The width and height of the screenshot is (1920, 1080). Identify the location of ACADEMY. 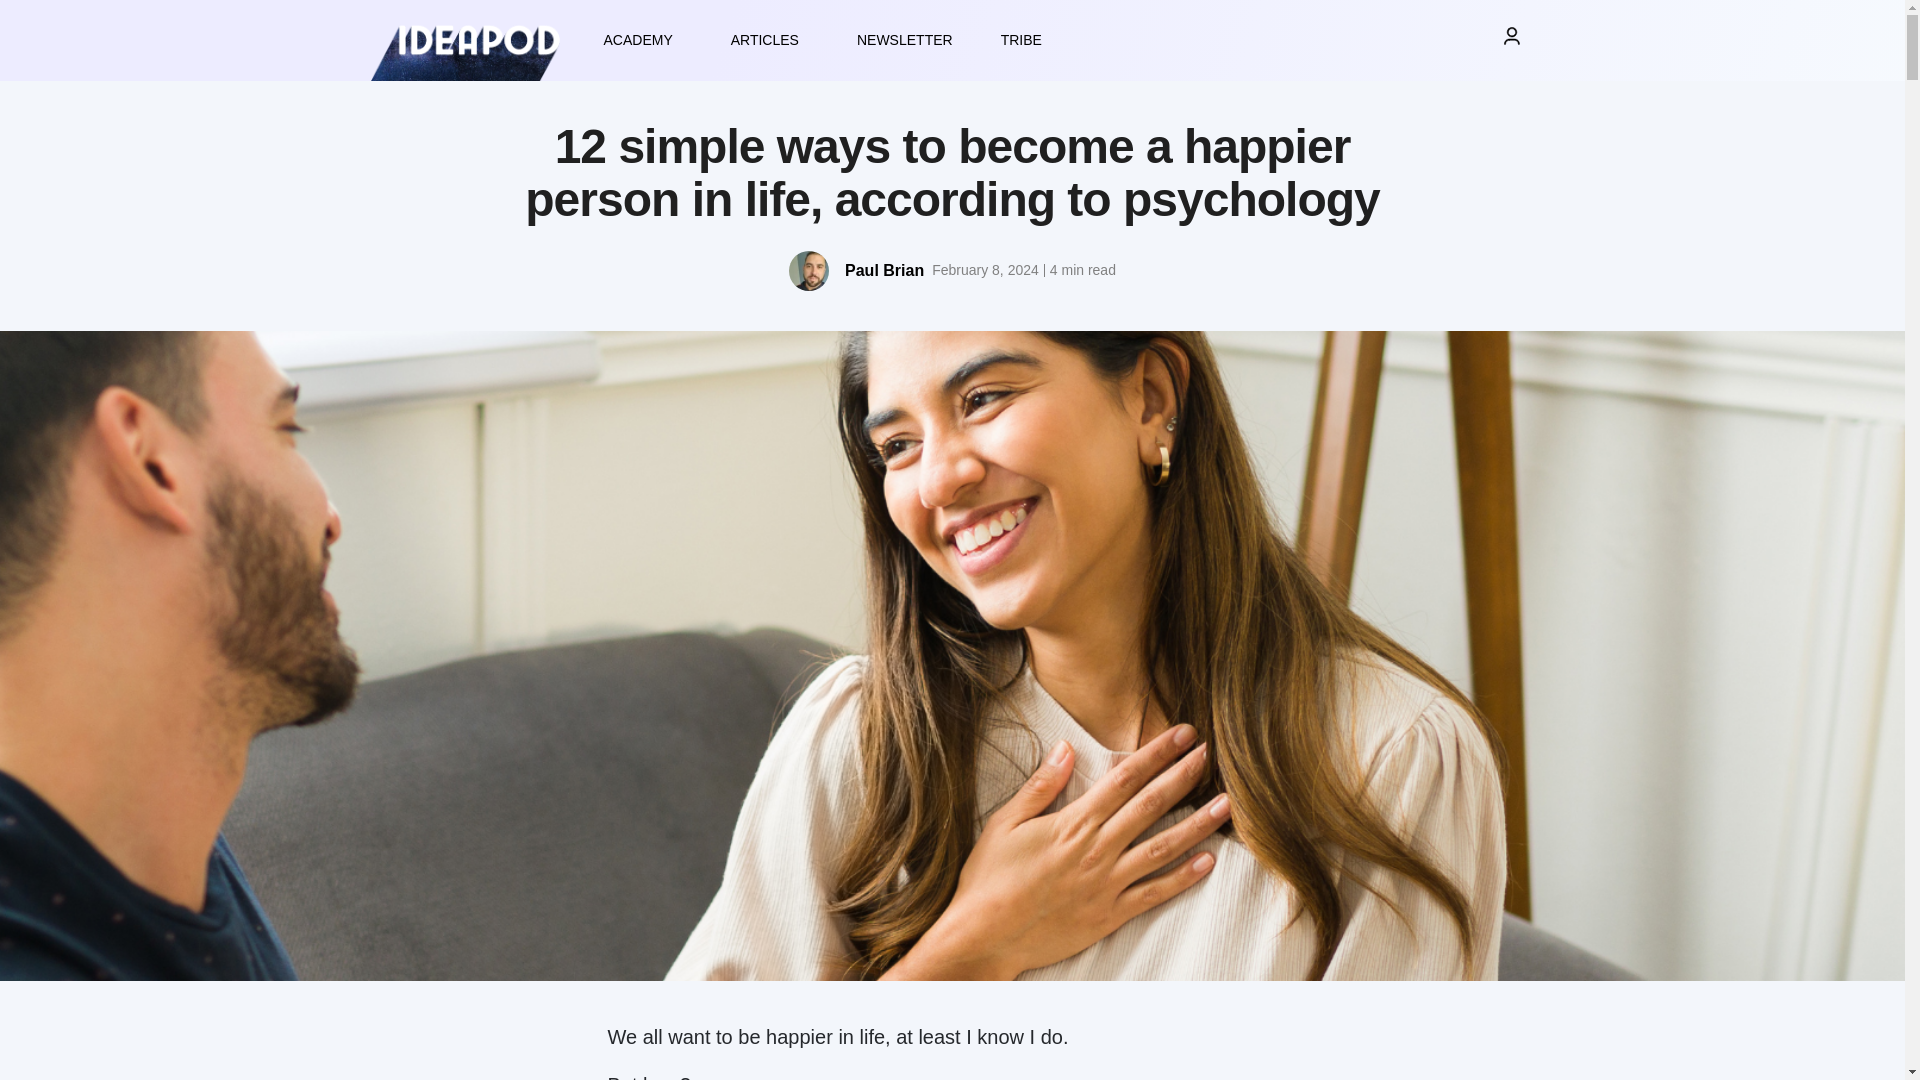
(642, 40).